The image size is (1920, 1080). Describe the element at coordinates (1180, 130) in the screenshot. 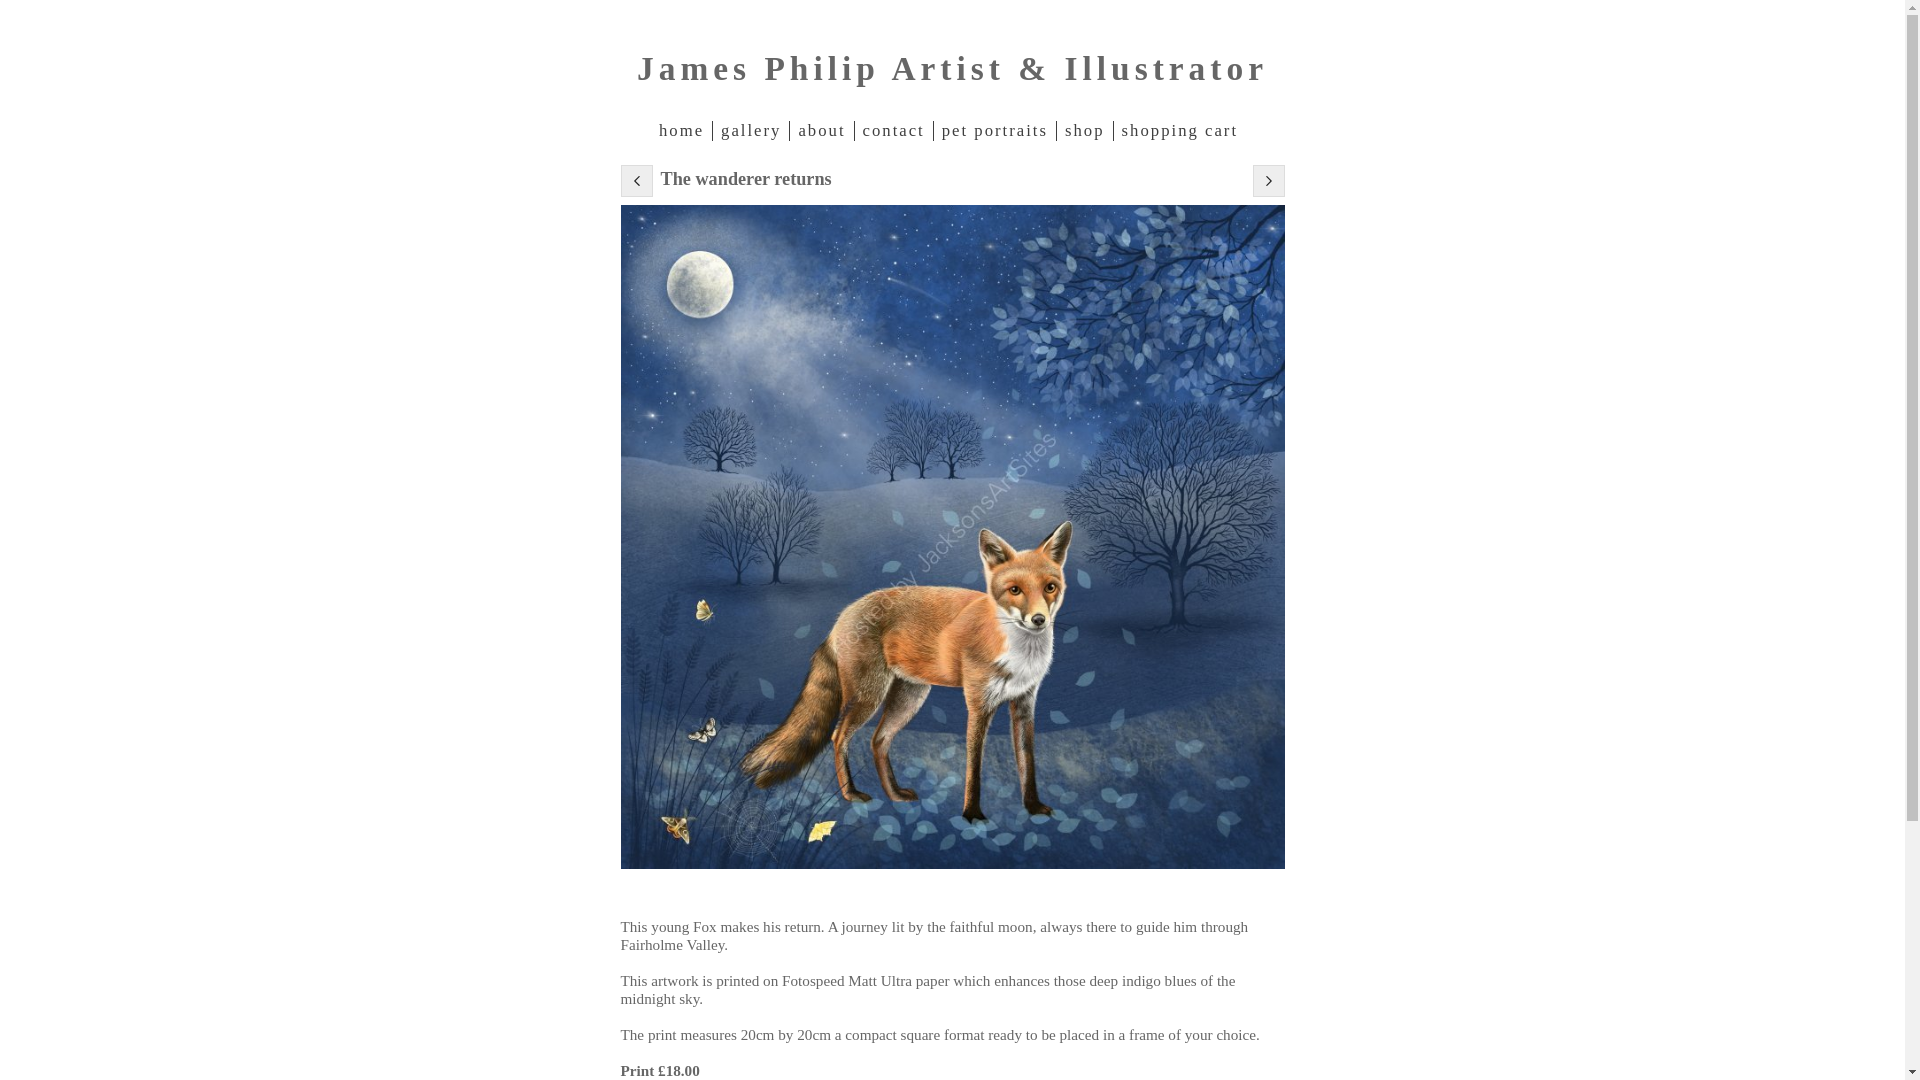

I see `shopping cart` at that location.